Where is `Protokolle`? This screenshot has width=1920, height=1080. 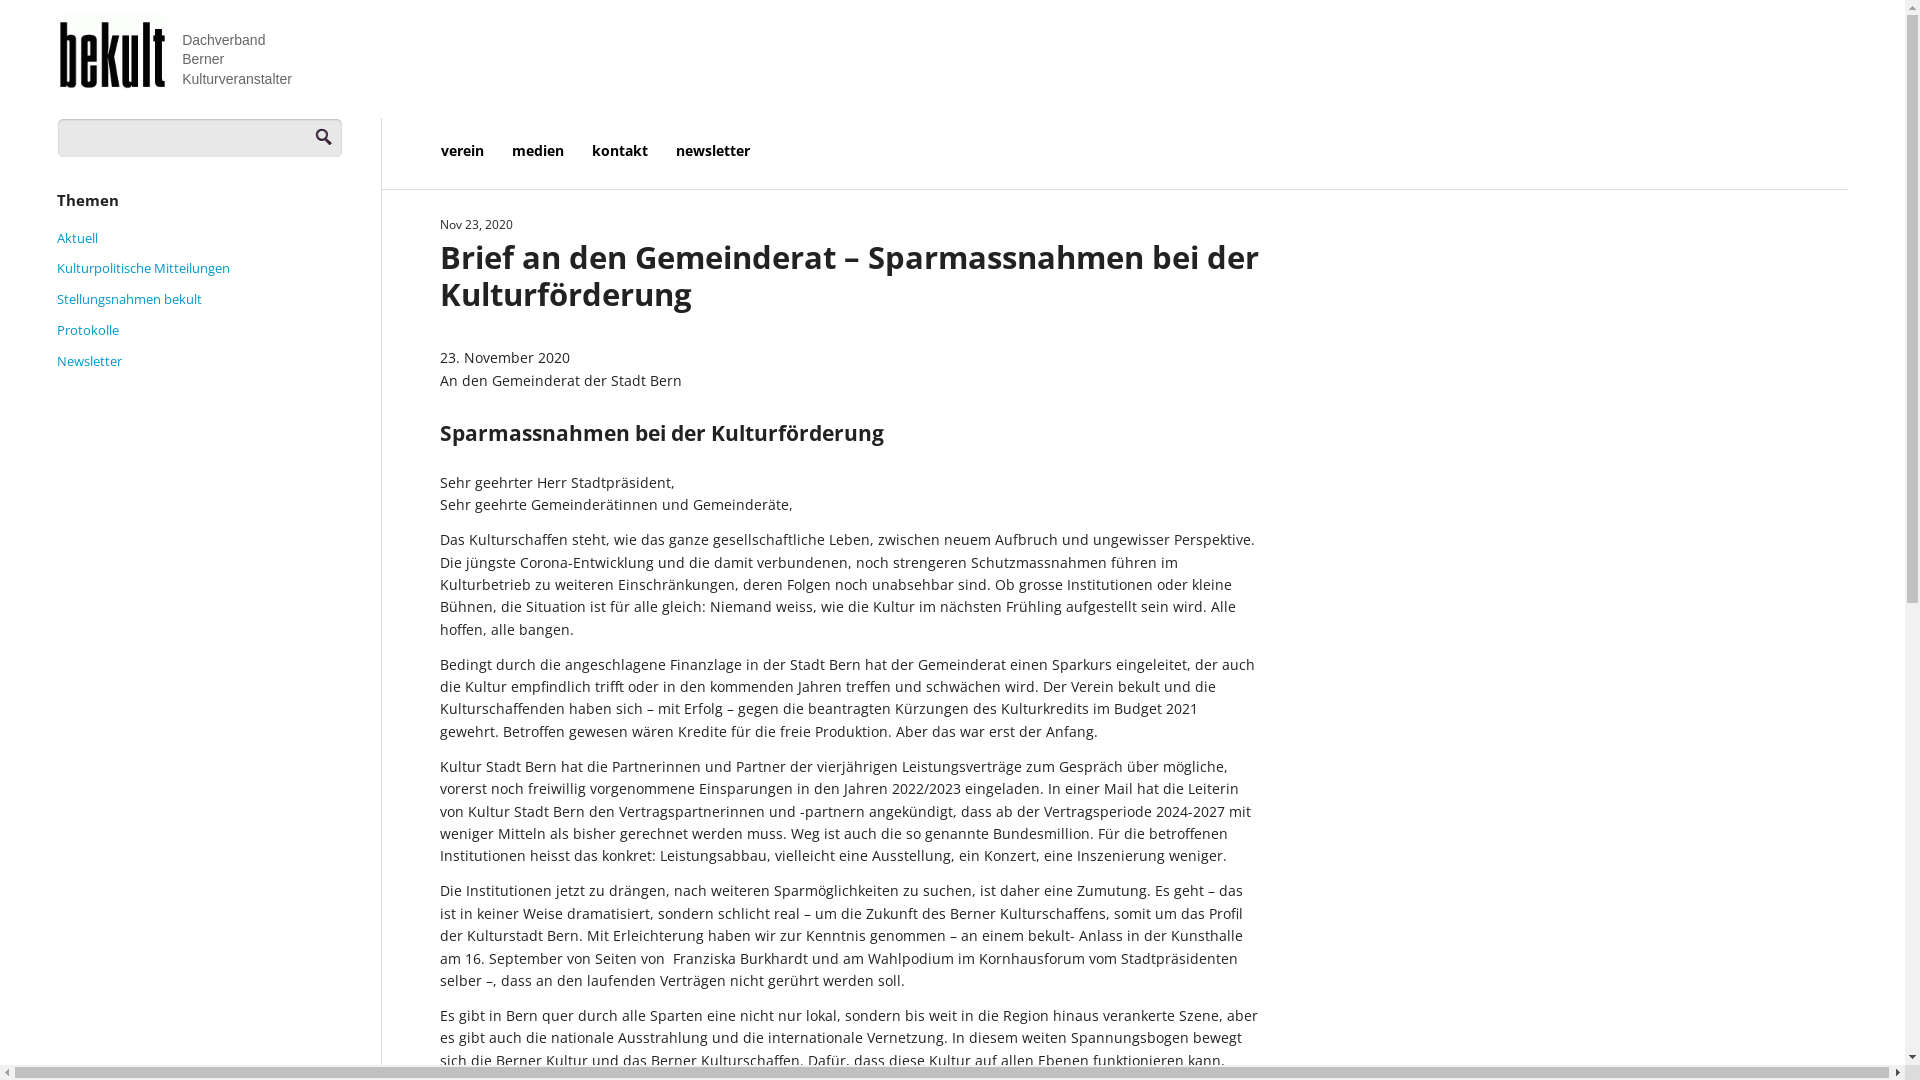
Protokolle is located at coordinates (88, 330).